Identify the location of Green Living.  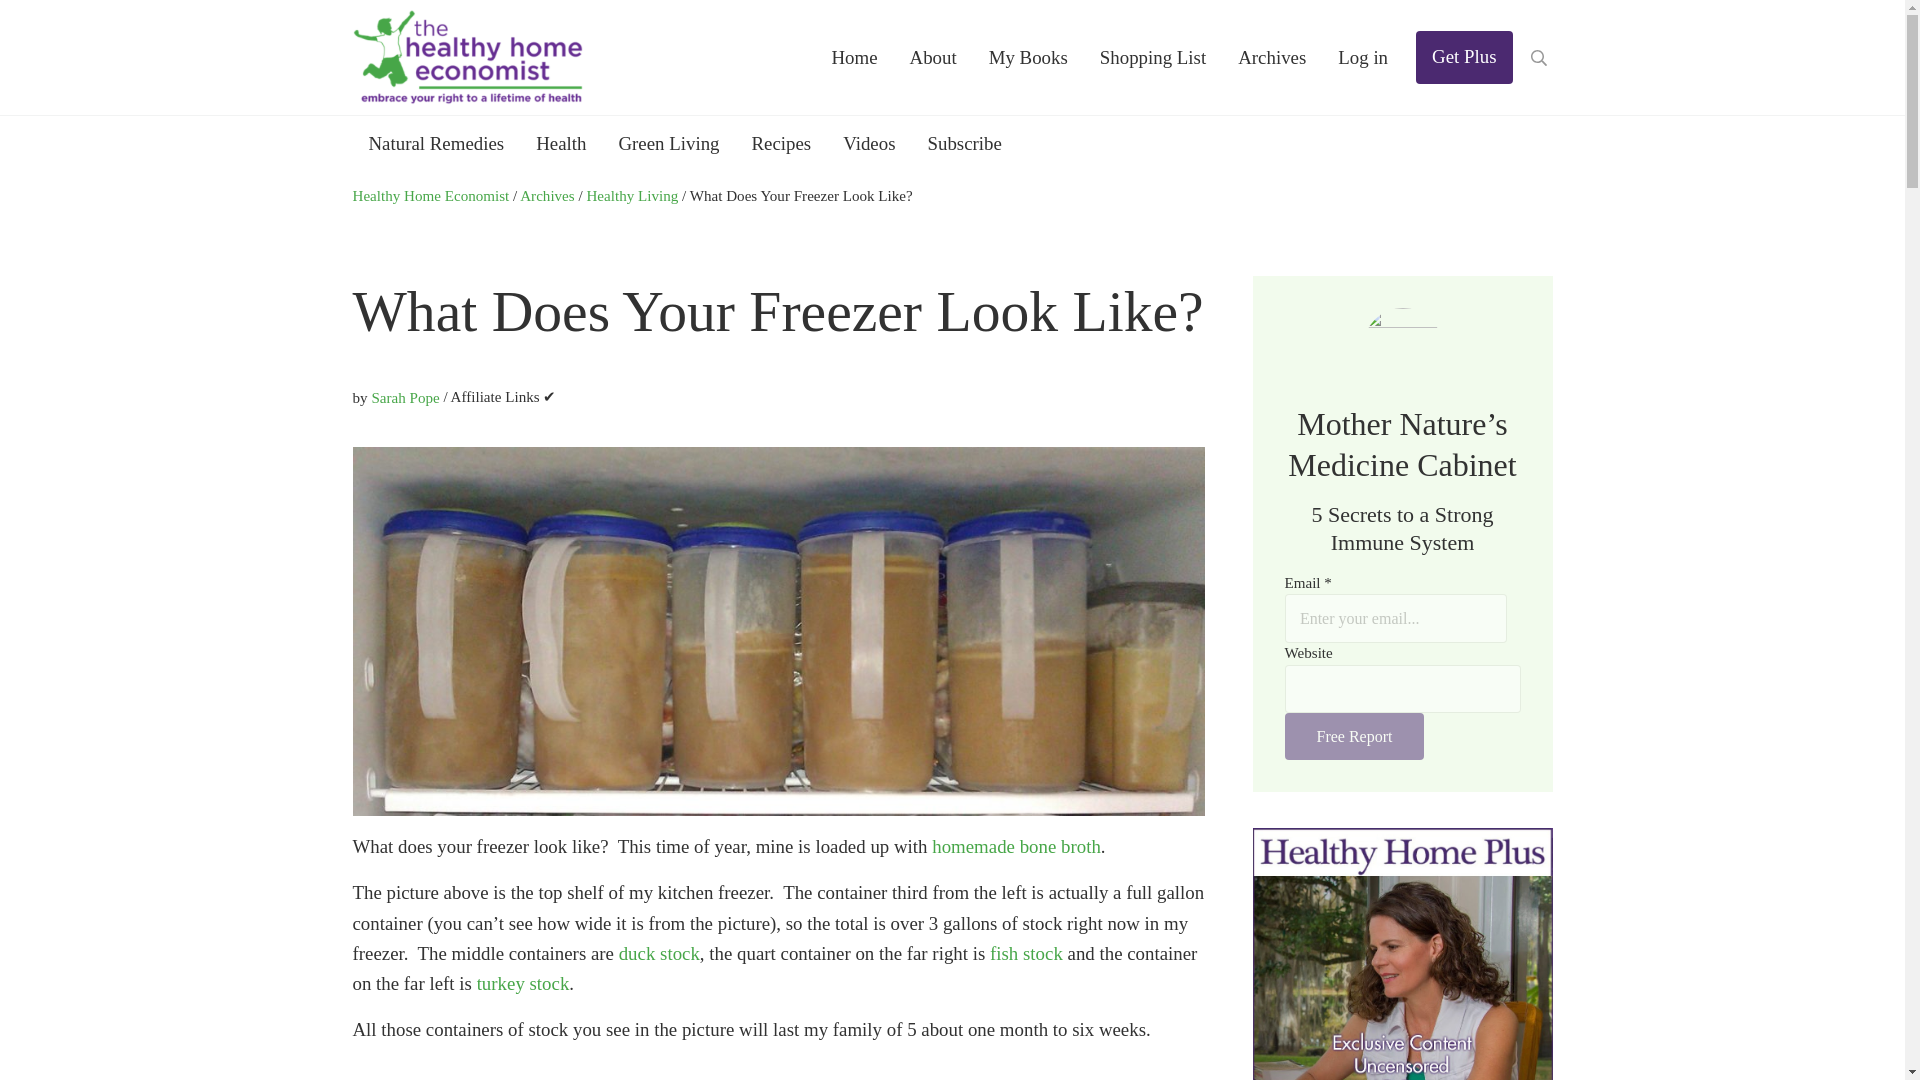
(668, 142).